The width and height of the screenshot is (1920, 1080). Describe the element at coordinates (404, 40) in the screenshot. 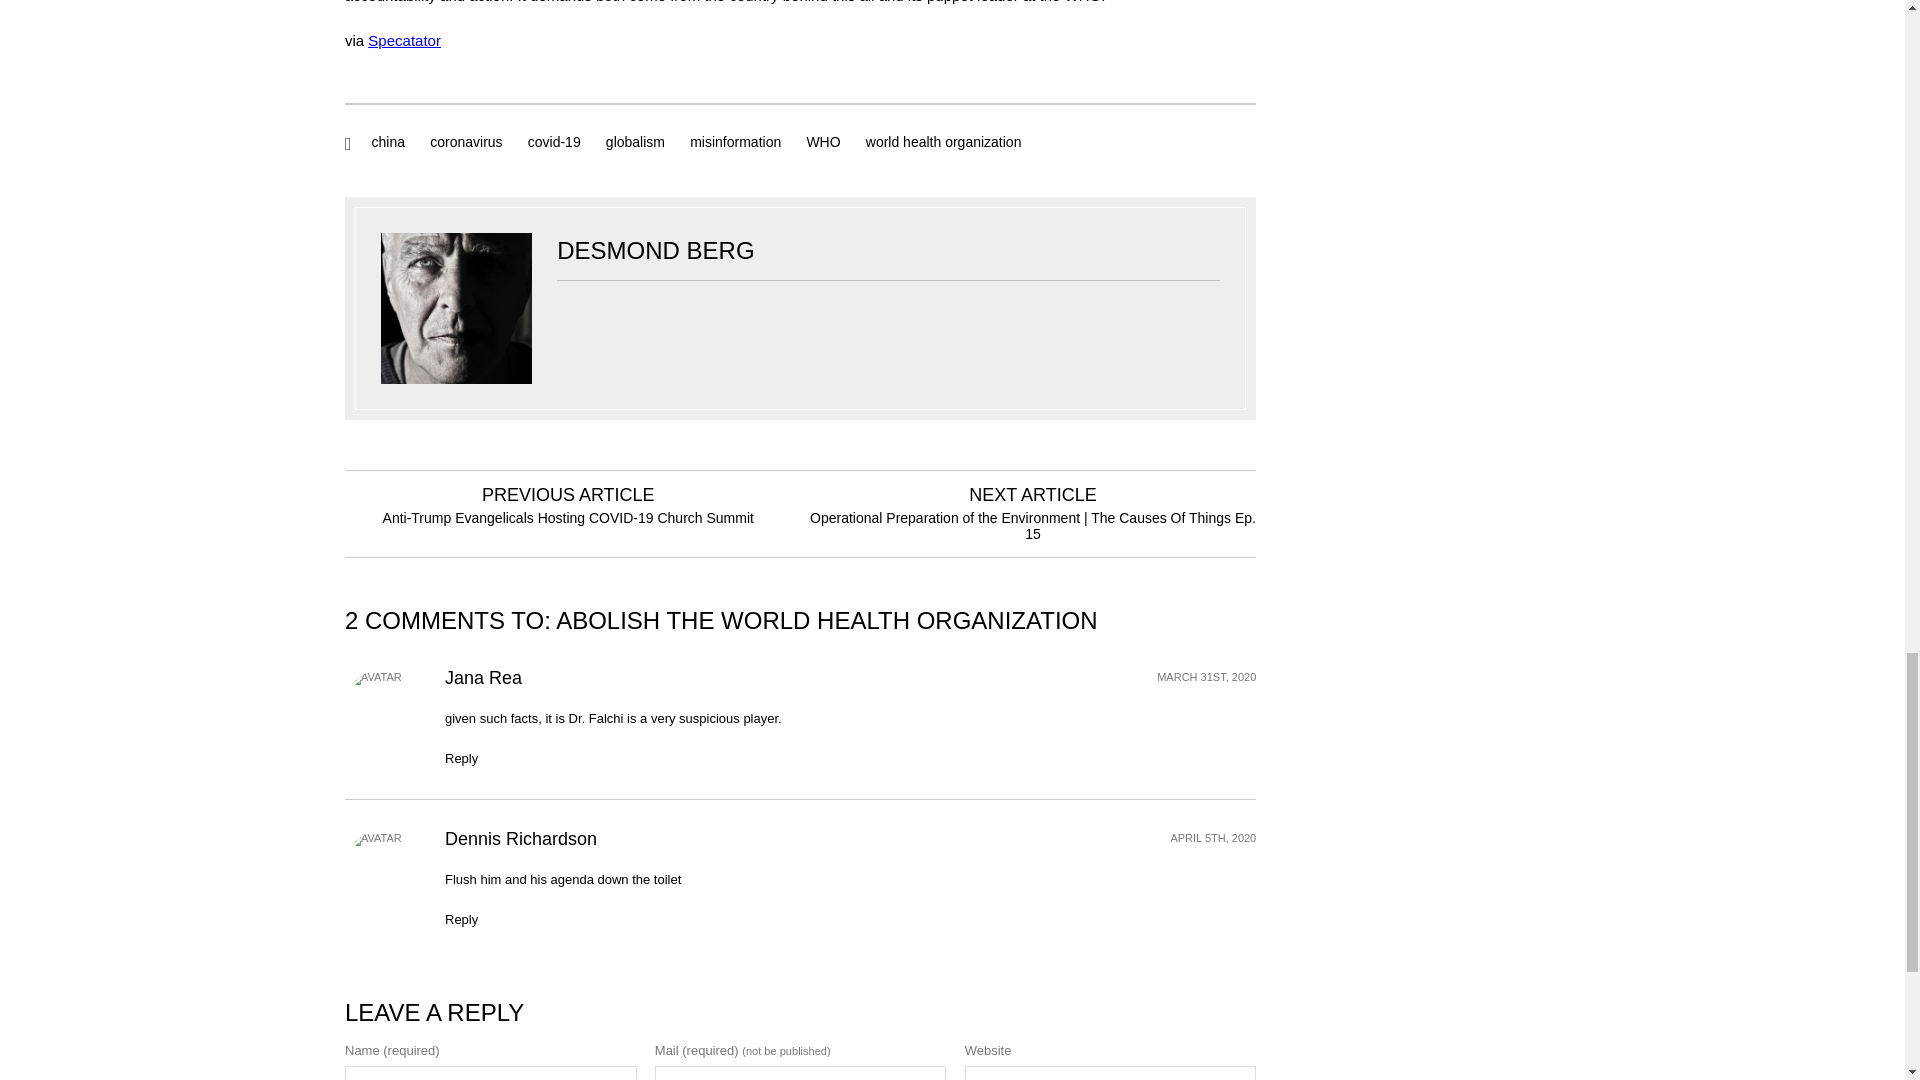

I see `Specatator` at that location.